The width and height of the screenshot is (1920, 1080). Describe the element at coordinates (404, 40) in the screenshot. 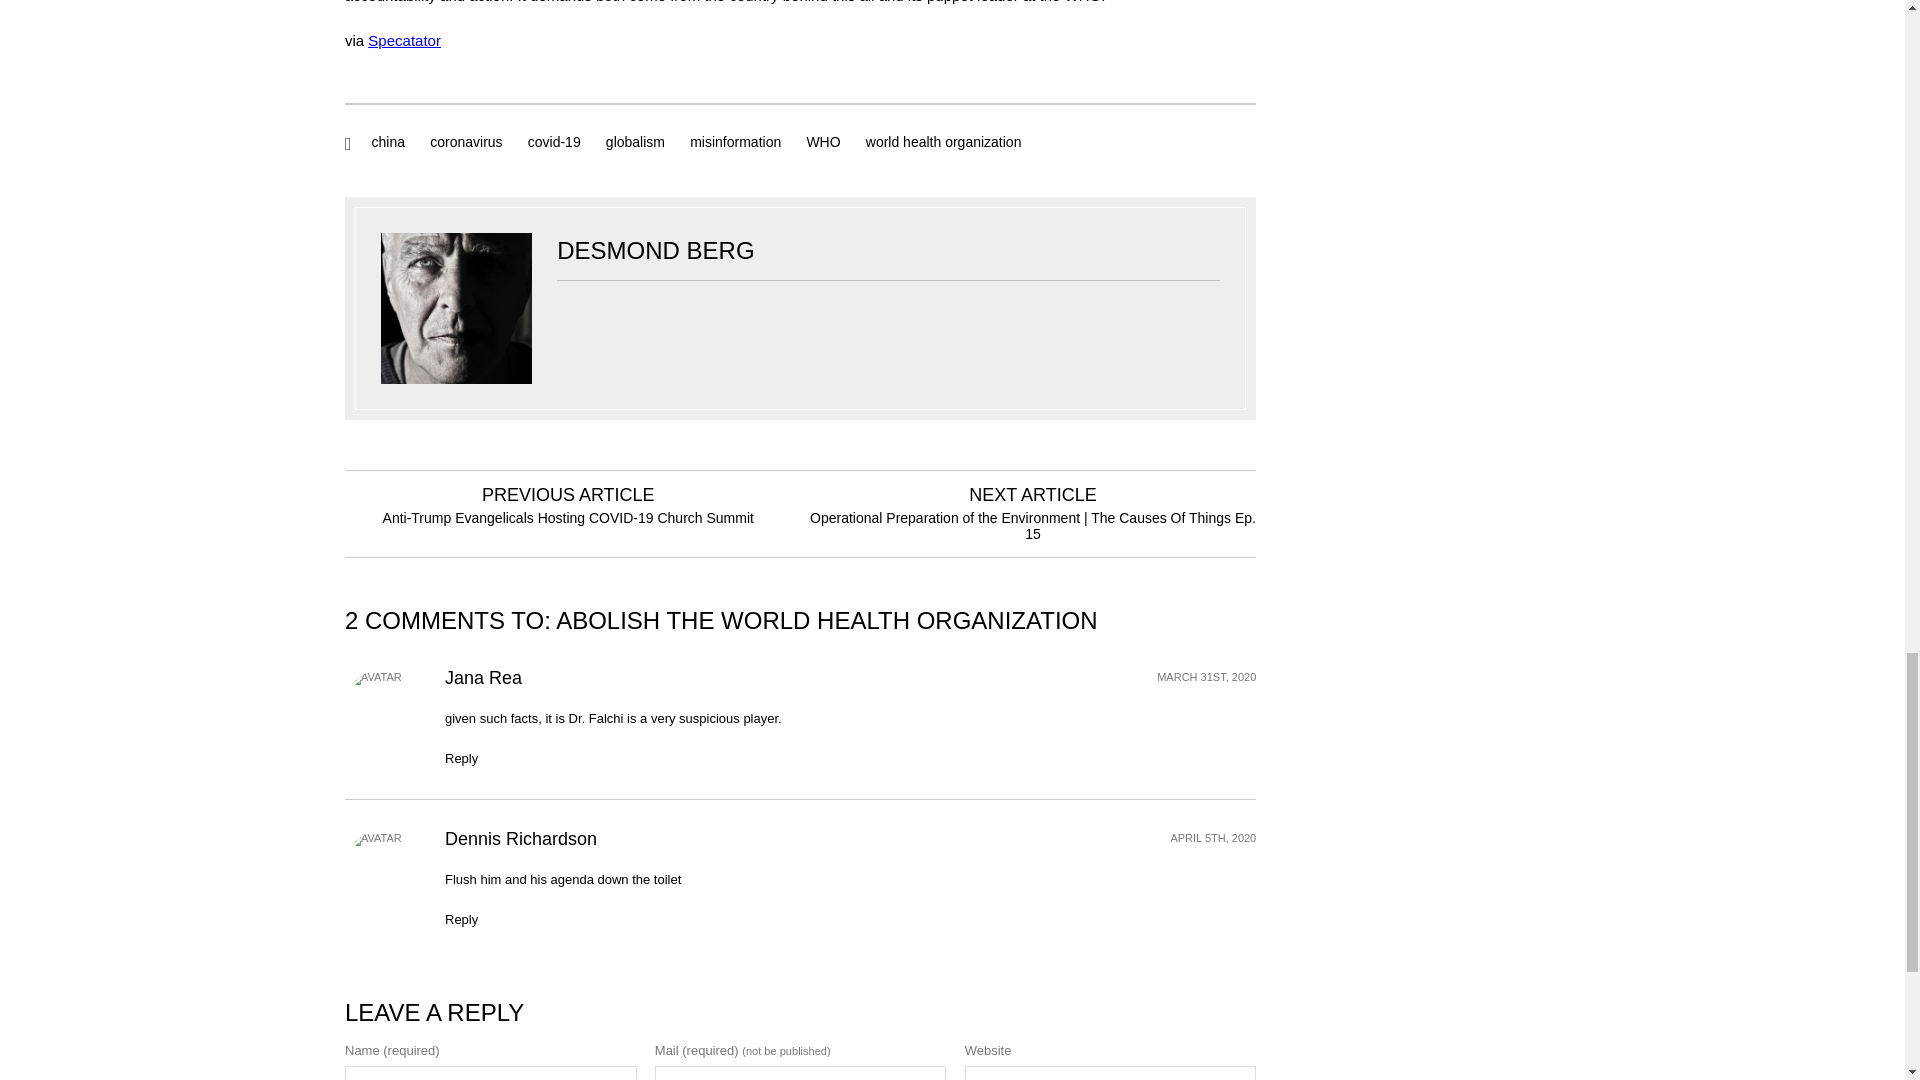

I see `Specatator` at that location.